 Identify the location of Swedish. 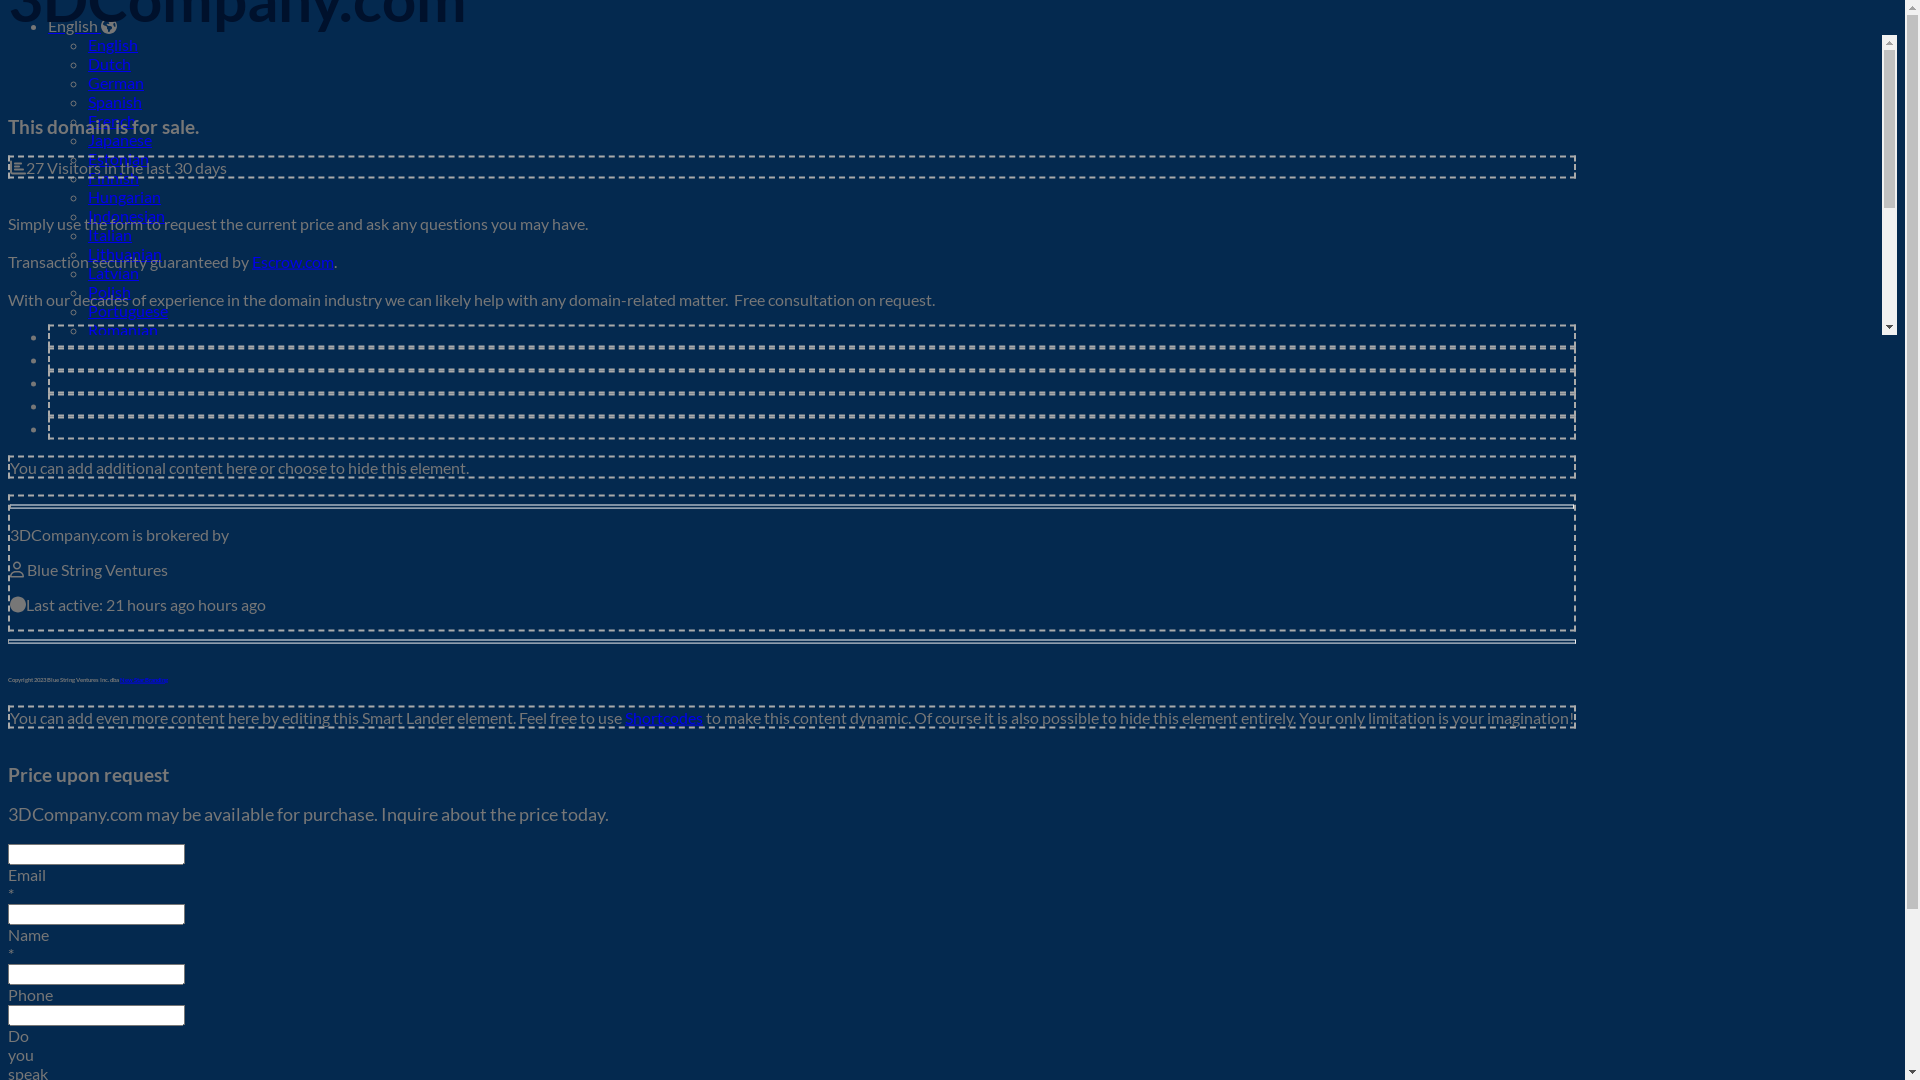
(116, 406).